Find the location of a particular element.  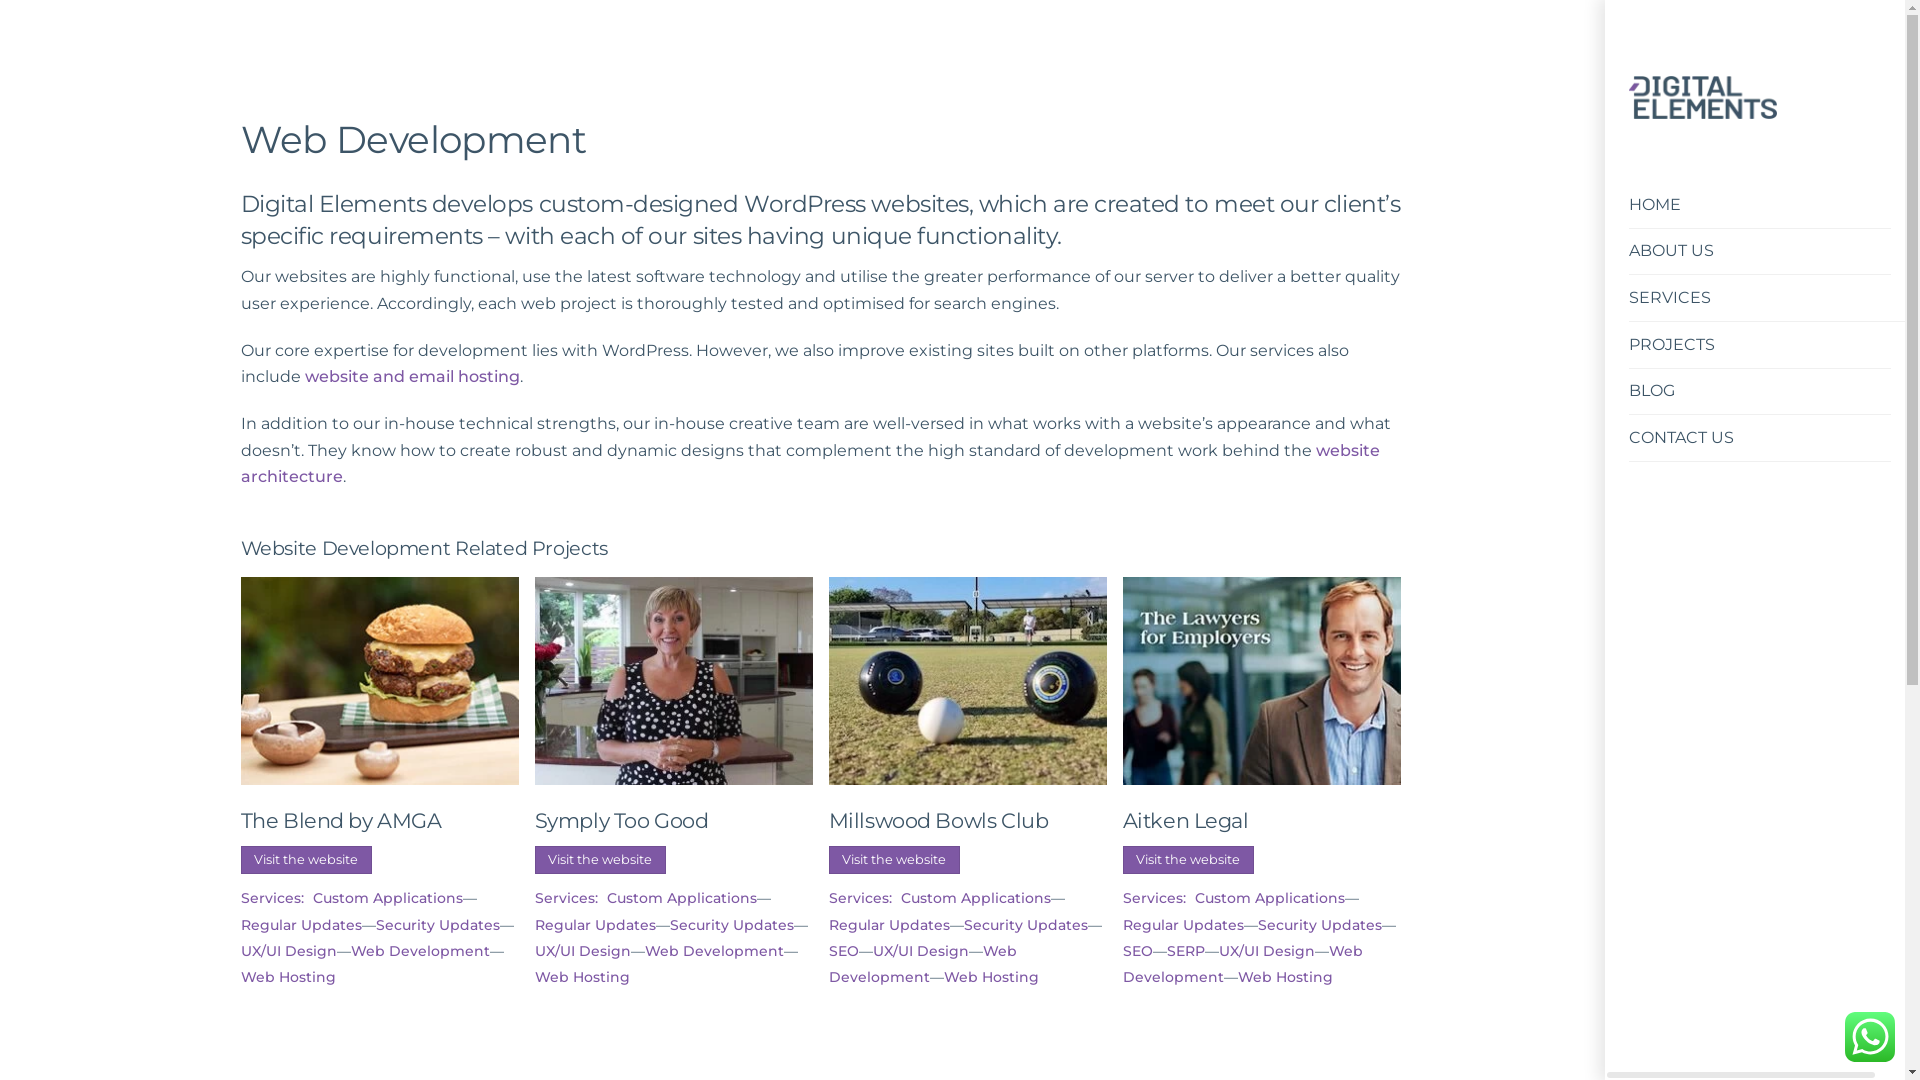

Digital Elements is located at coordinates (1703, 110).